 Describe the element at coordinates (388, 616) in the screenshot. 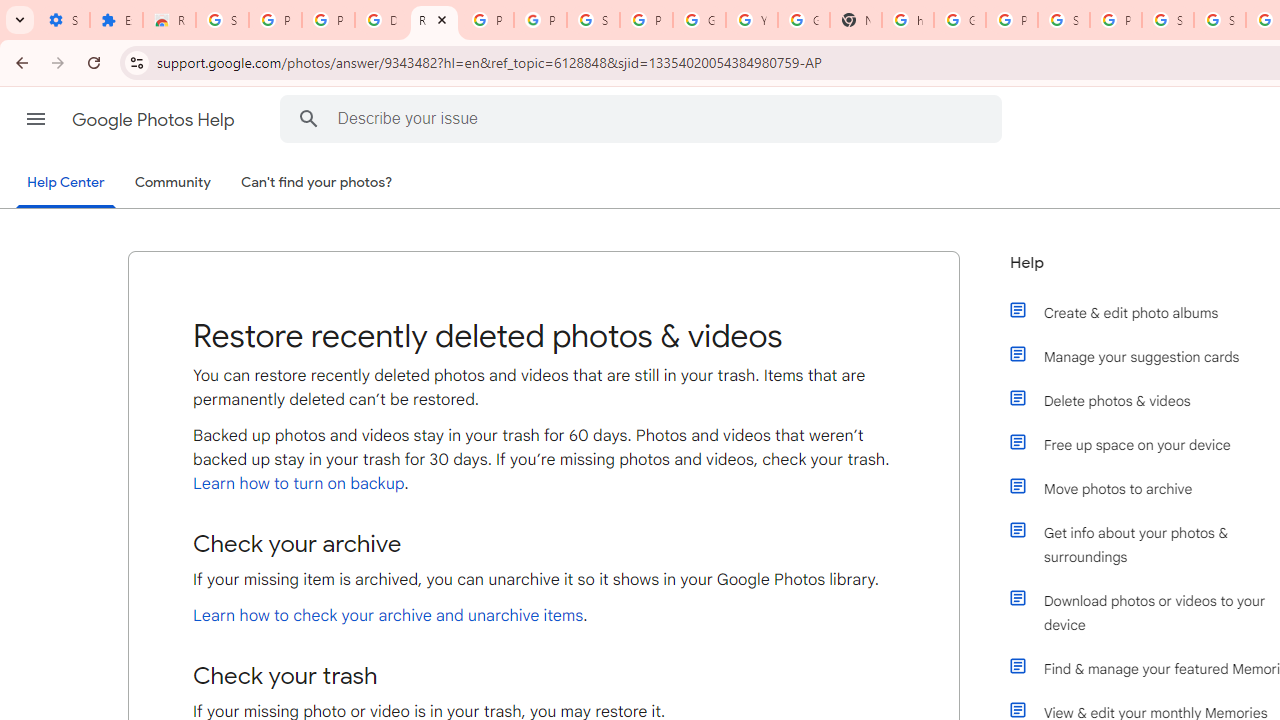

I see `Learn how to check your archive and unarchive items` at that location.